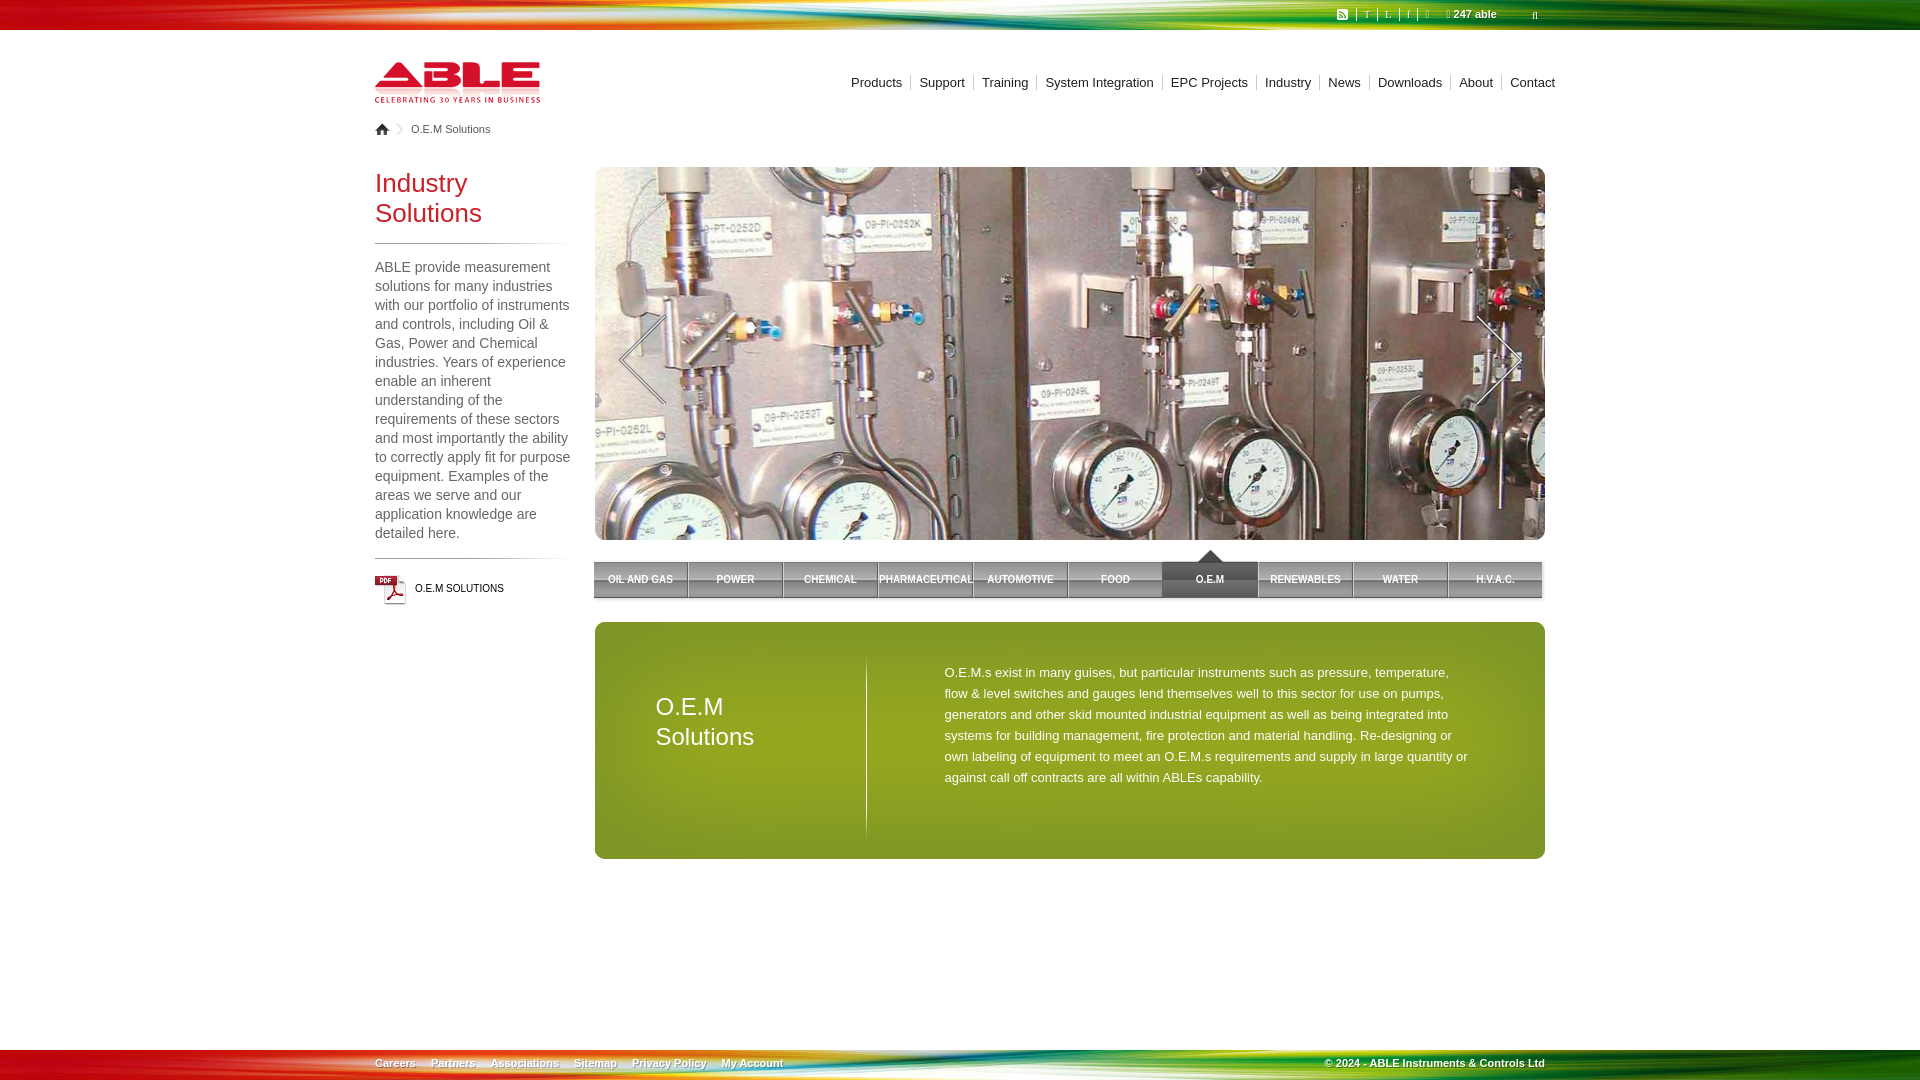 The height and width of the screenshot is (1080, 1920). I want to click on 247 able, so click(1471, 14).